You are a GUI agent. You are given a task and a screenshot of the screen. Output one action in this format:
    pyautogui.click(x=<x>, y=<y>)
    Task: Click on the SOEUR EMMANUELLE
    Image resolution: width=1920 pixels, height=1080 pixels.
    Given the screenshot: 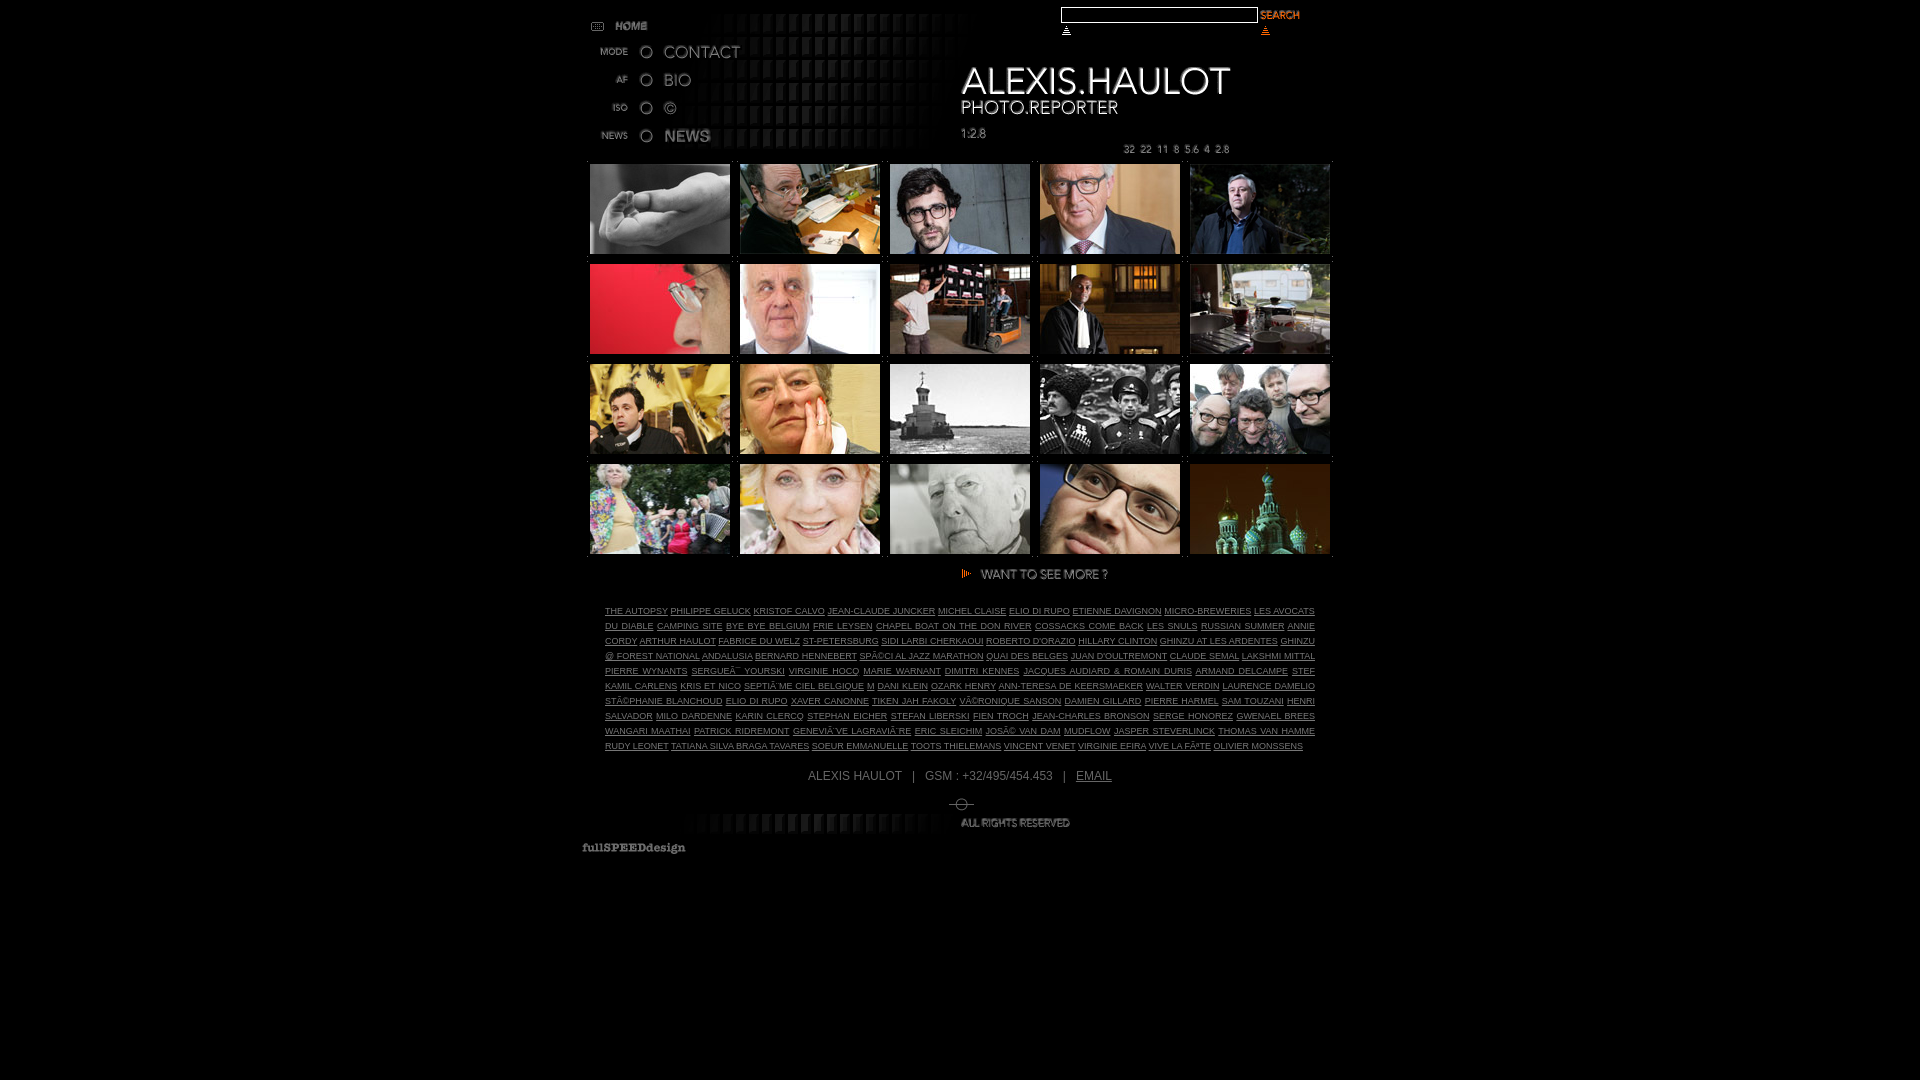 What is the action you would take?
    pyautogui.click(x=860, y=746)
    